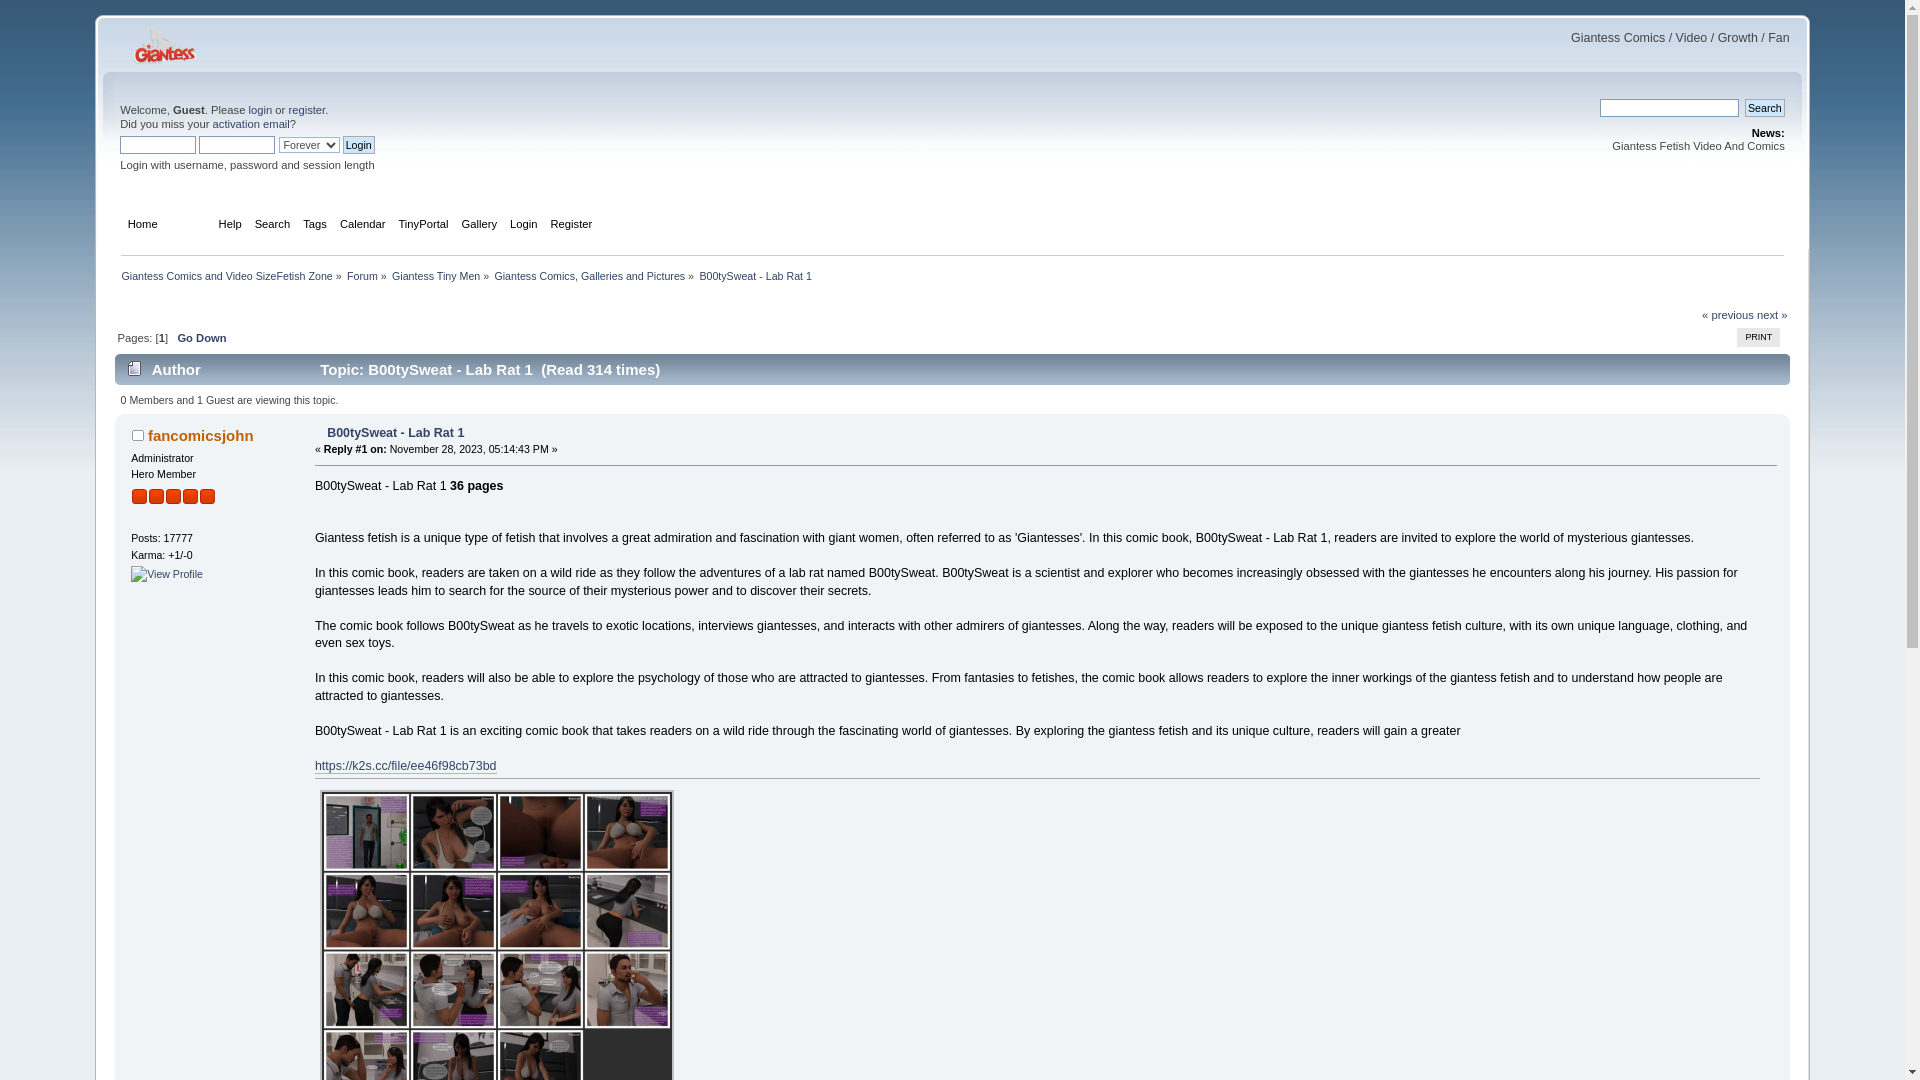 Image resolution: width=1920 pixels, height=1080 pixels. What do you see at coordinates (190, 225) in the screenshot?
I see `Forum` at bounding box center [190, 225].